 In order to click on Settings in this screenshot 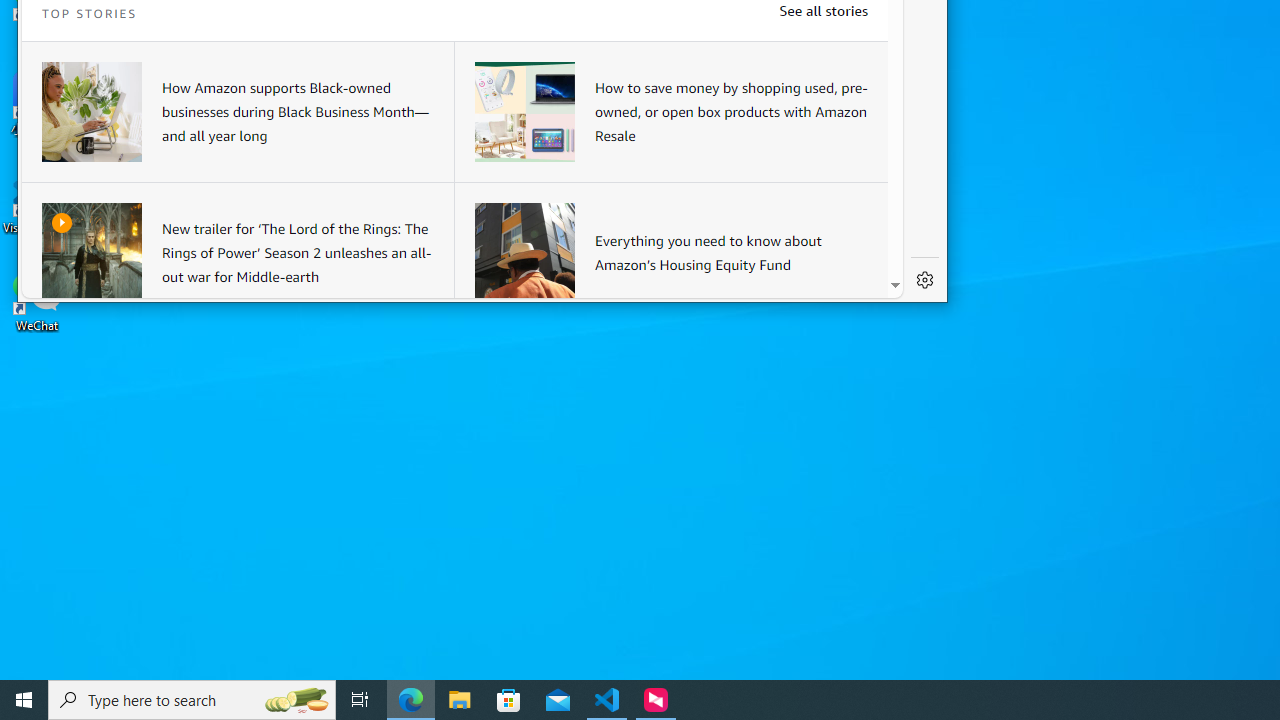, I will do `click(925, 280)`.